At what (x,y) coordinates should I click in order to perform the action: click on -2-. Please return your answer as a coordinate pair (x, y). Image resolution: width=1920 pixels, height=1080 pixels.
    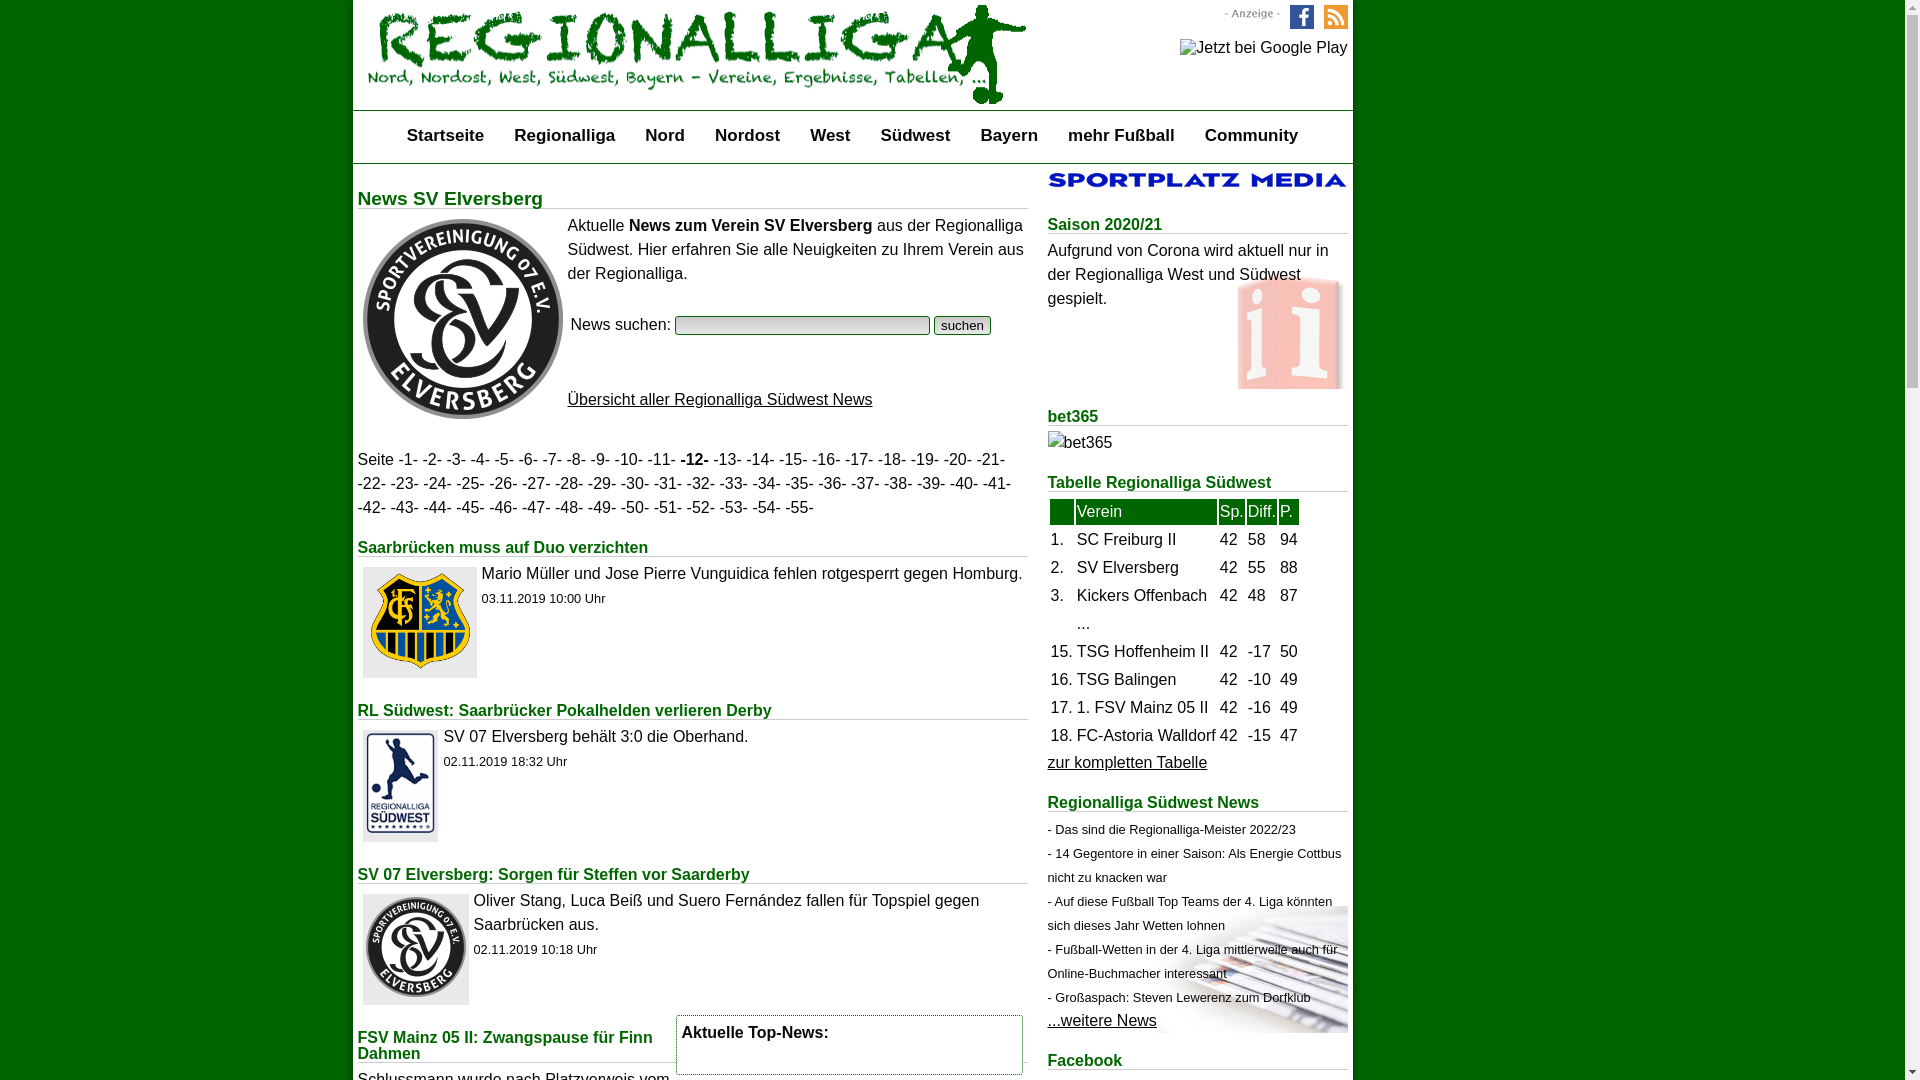
    Looking at the image, I should click on (432, 460).